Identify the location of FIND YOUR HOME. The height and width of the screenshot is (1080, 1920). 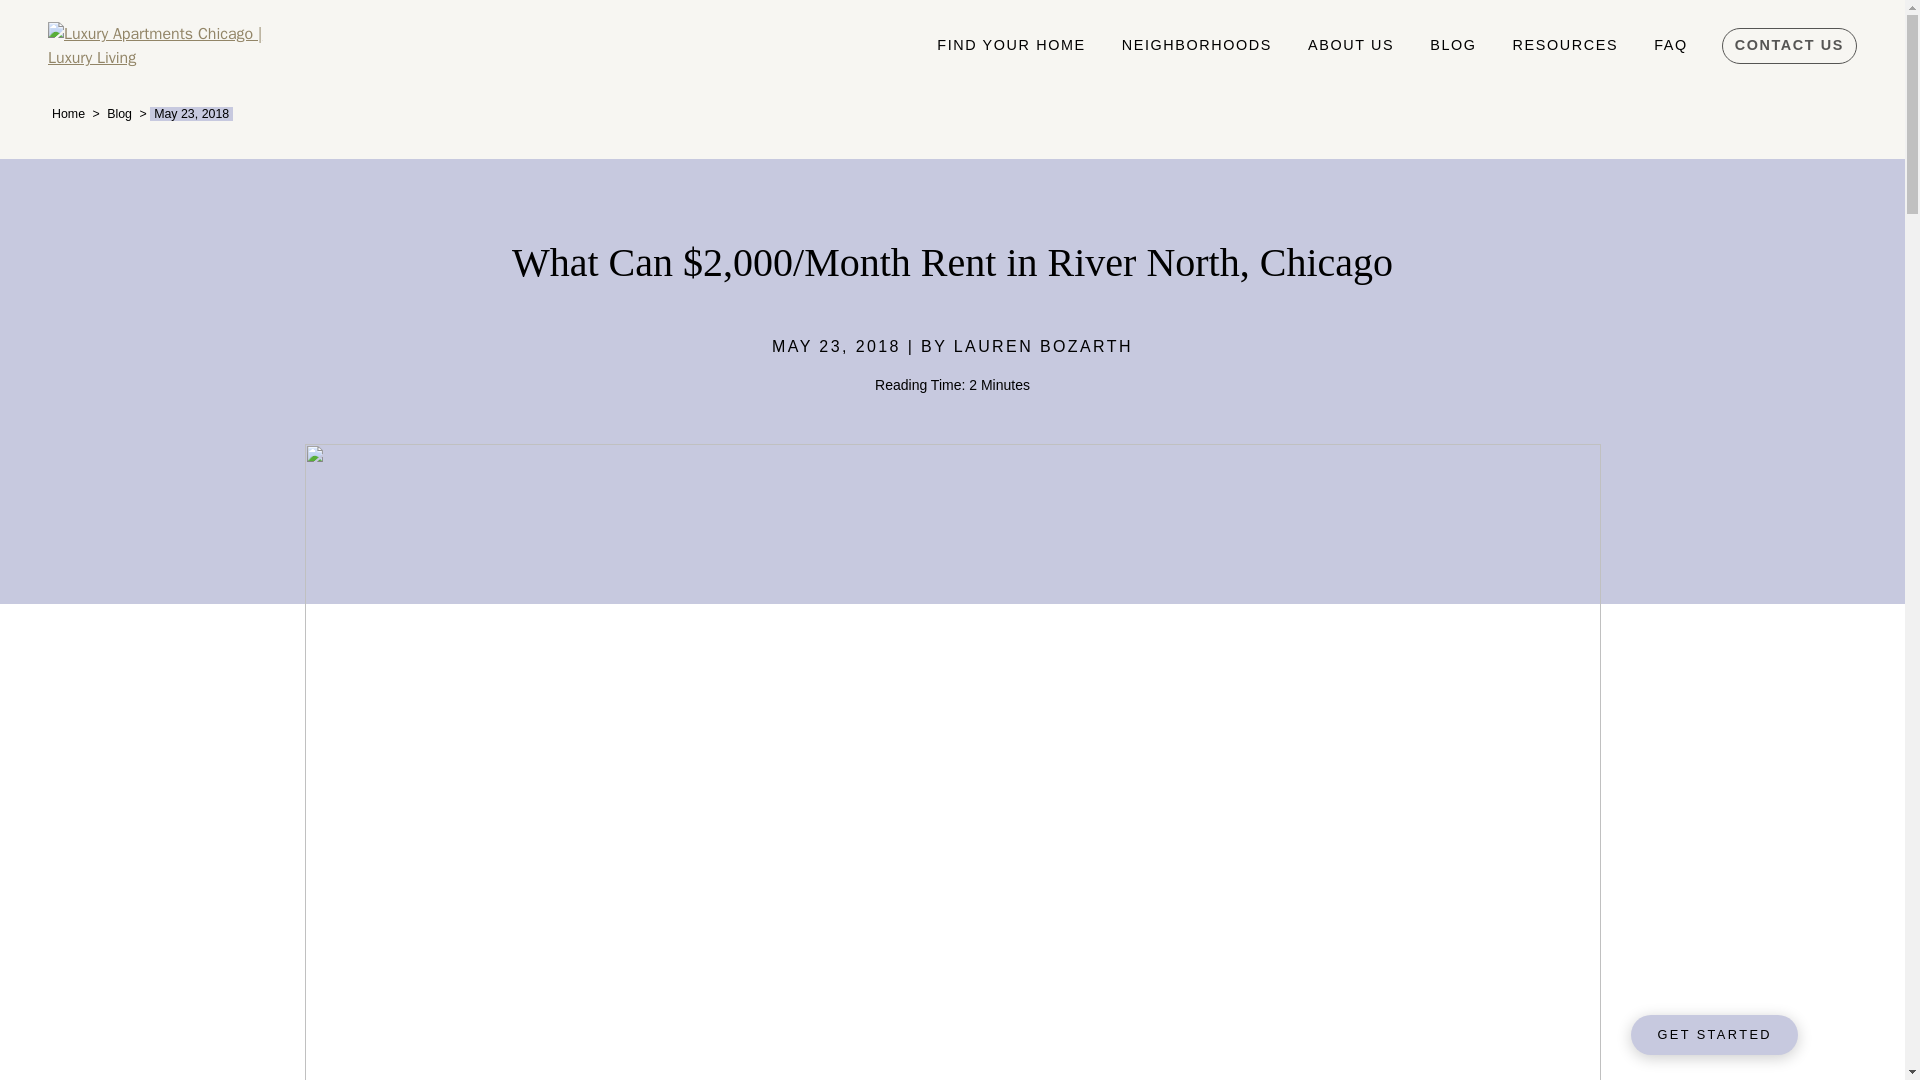
(1010, 45).